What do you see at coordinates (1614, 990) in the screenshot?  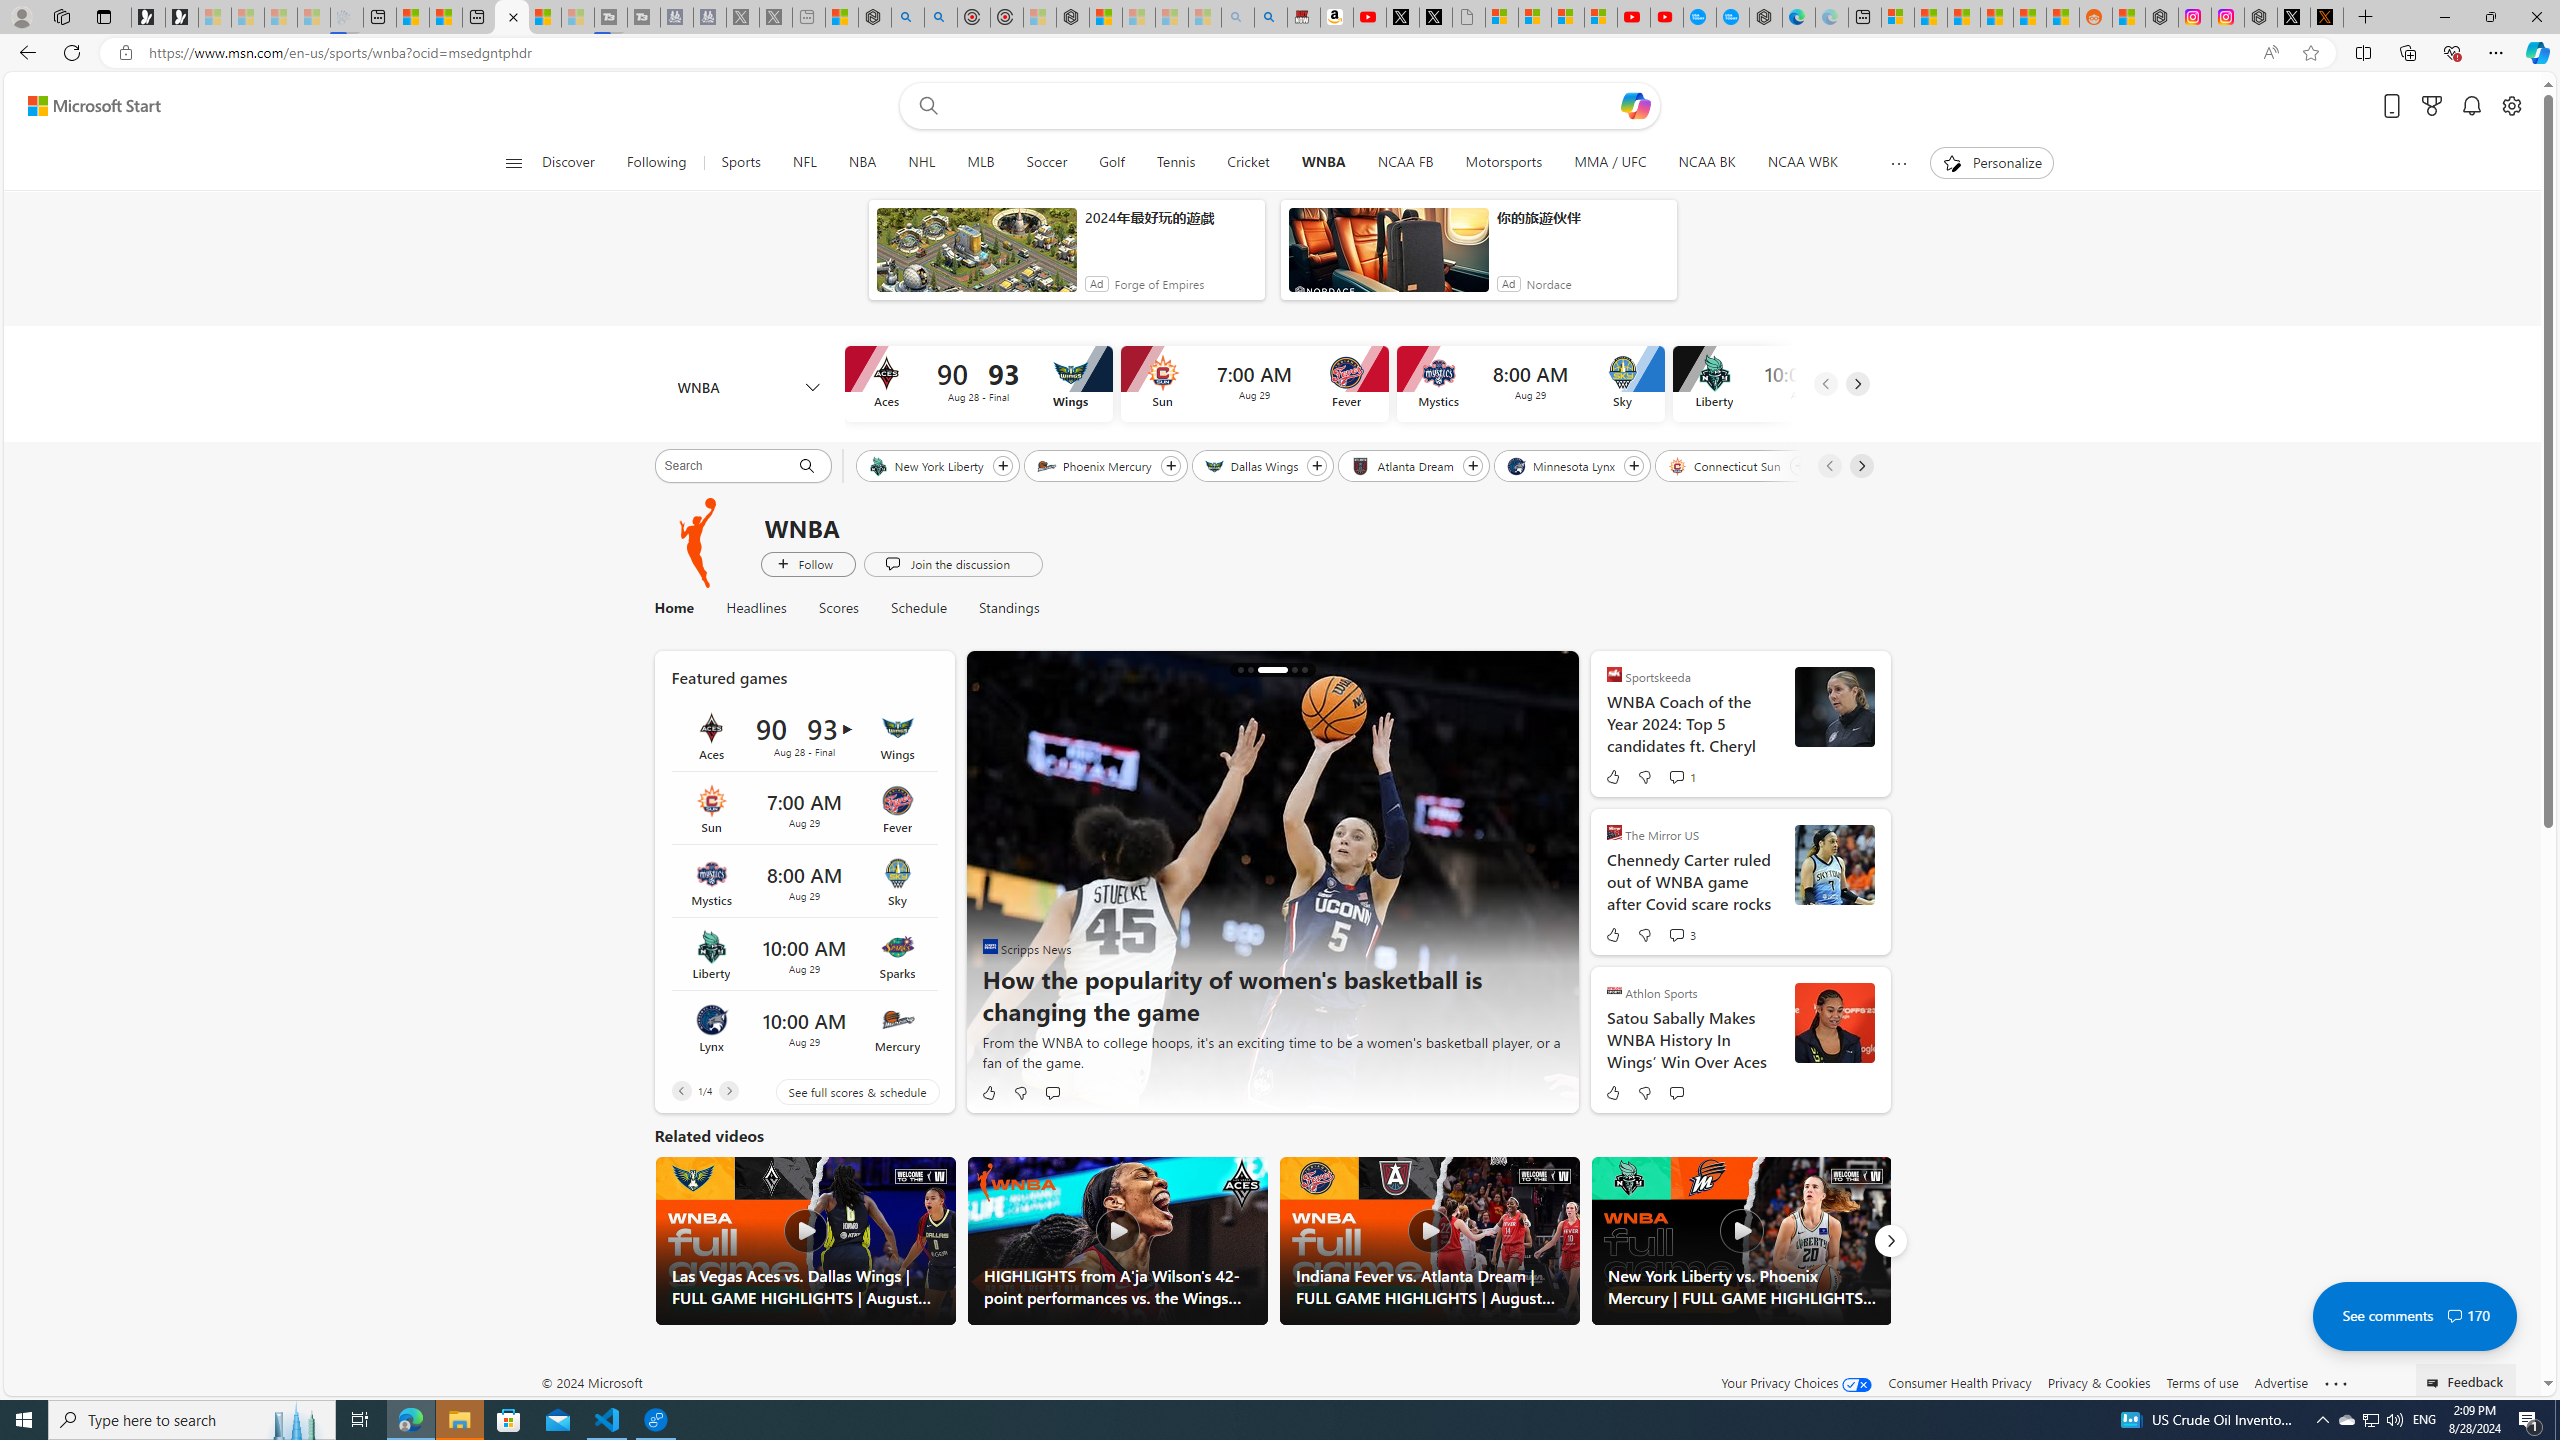 I see `Athlon Sports` at bounding box center [1614, 990].